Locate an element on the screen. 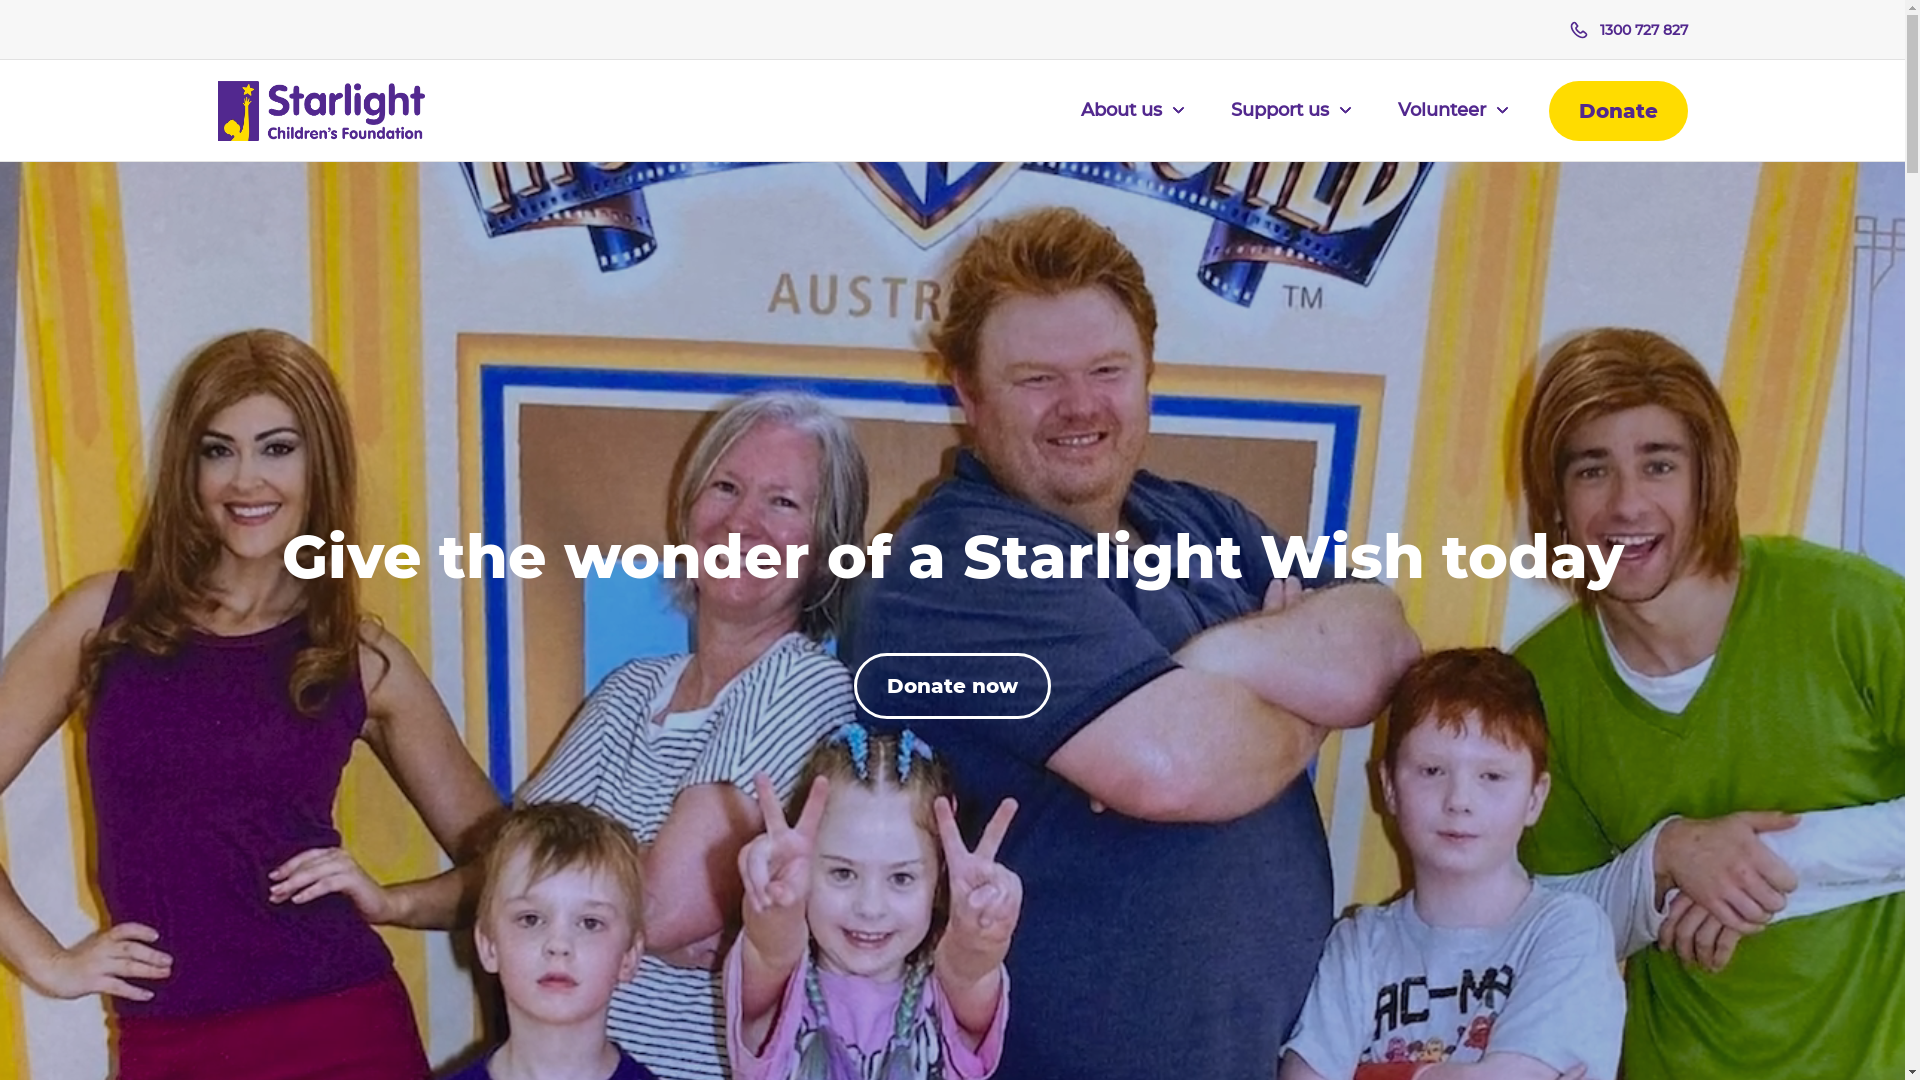 The image size is (1920, 1080). Donate is located at coordinates (1618, 111).